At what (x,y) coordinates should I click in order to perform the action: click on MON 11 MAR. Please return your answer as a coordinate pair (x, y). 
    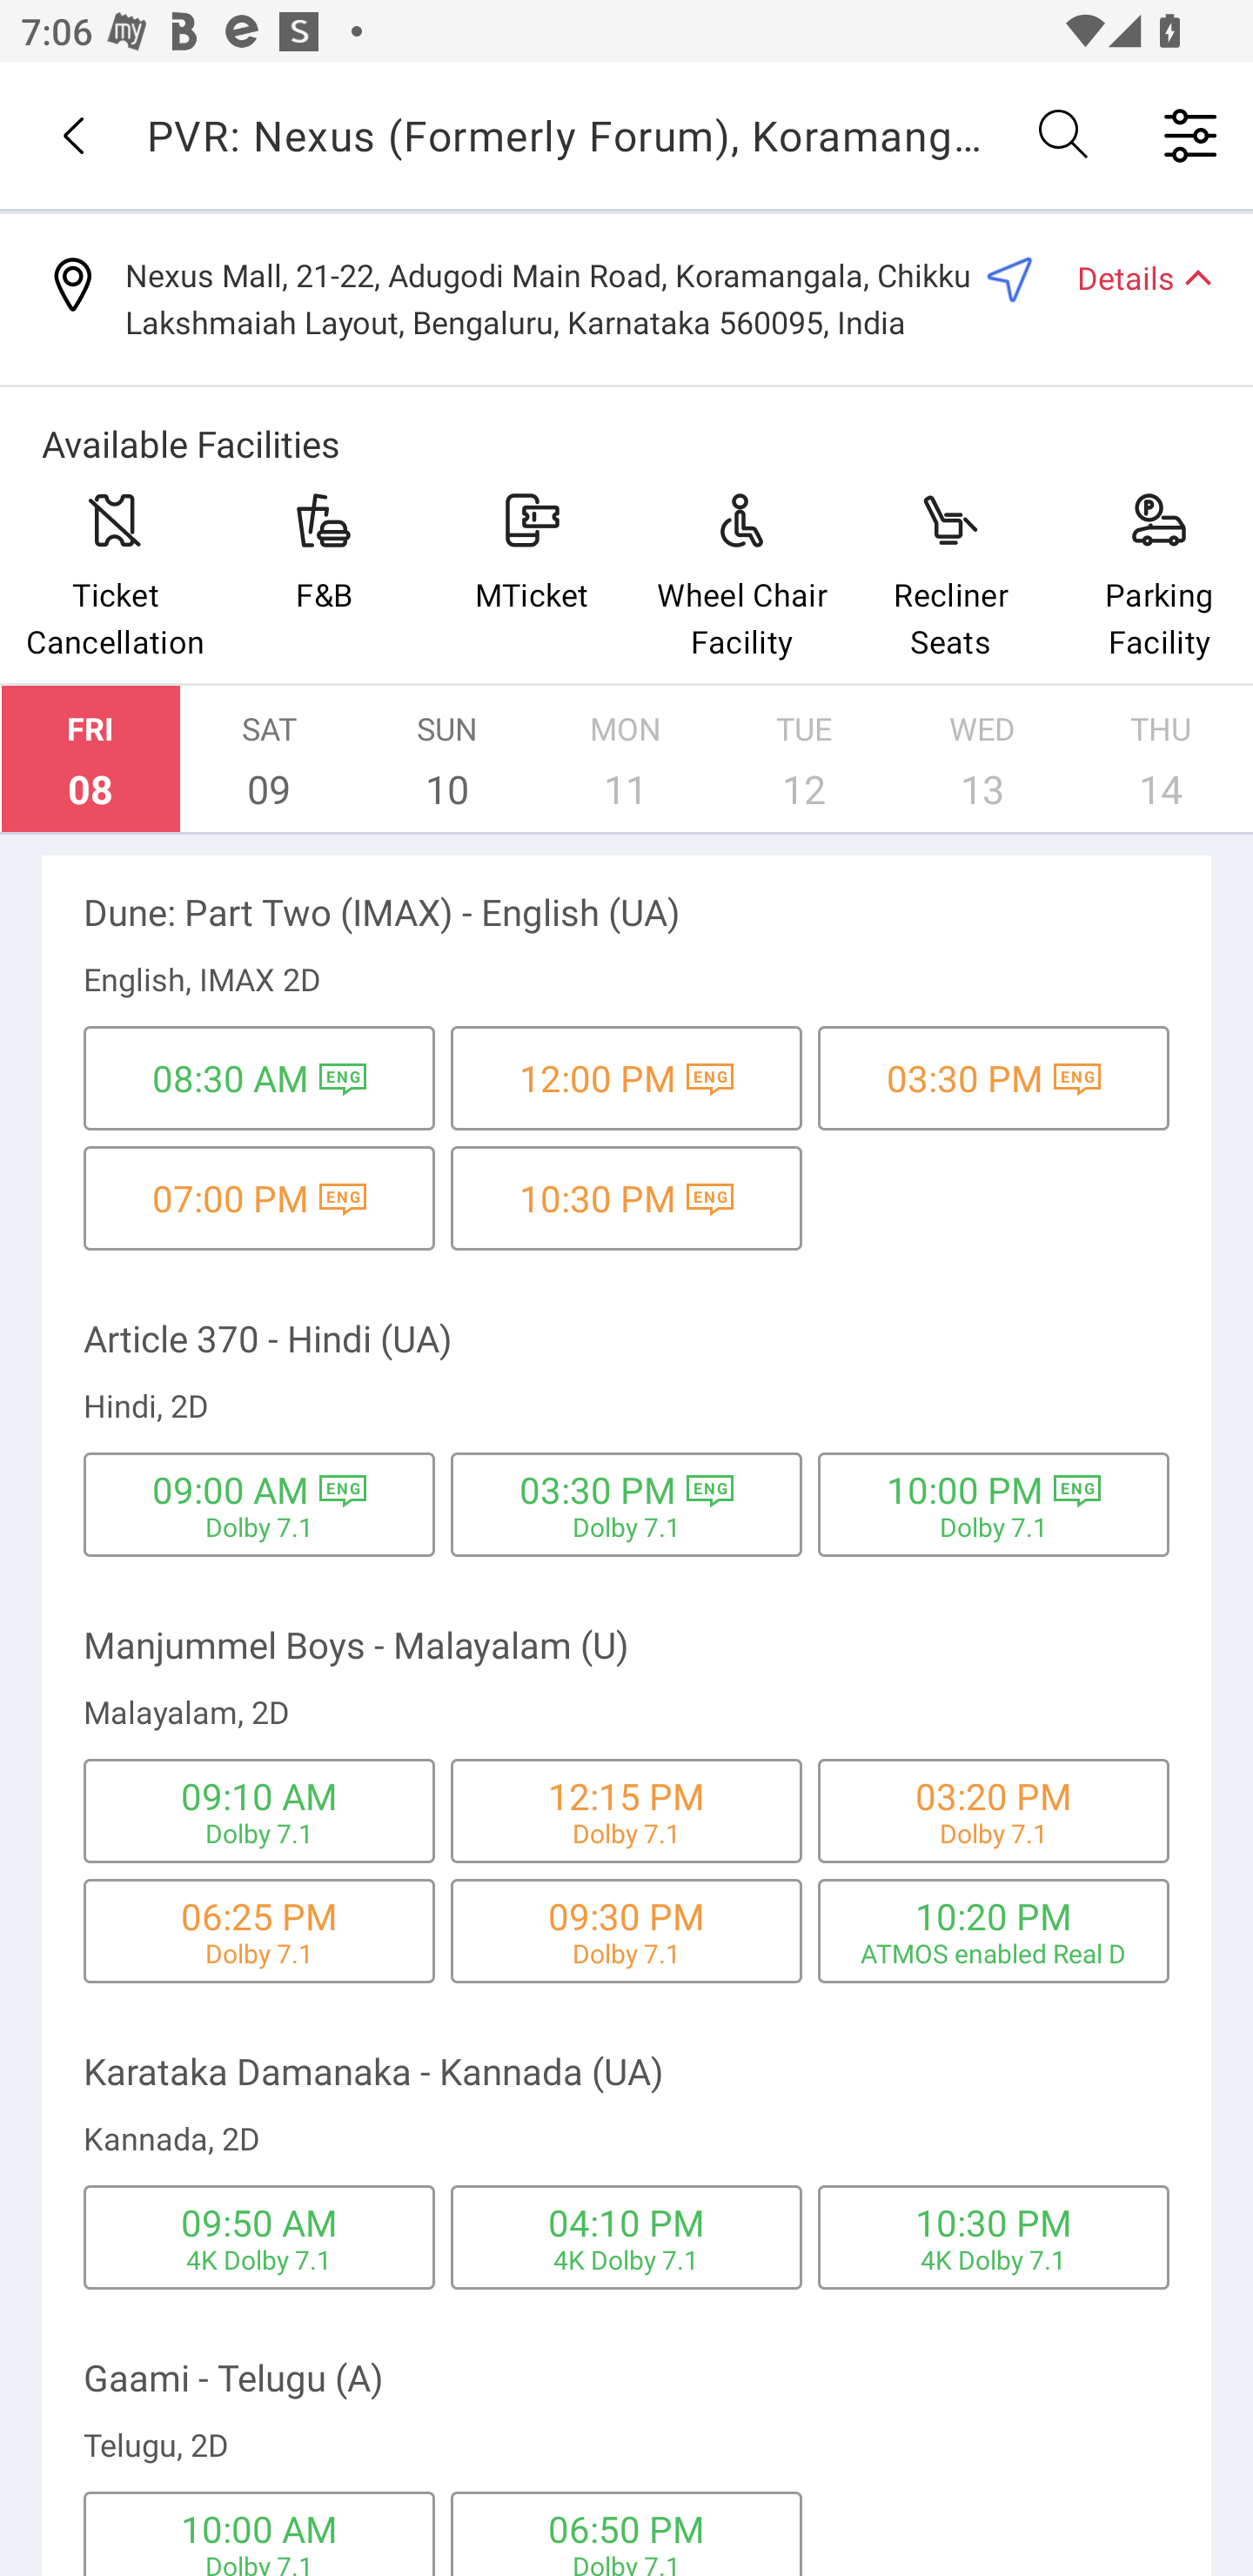
    Looking at the image, I should click on (626, 759).